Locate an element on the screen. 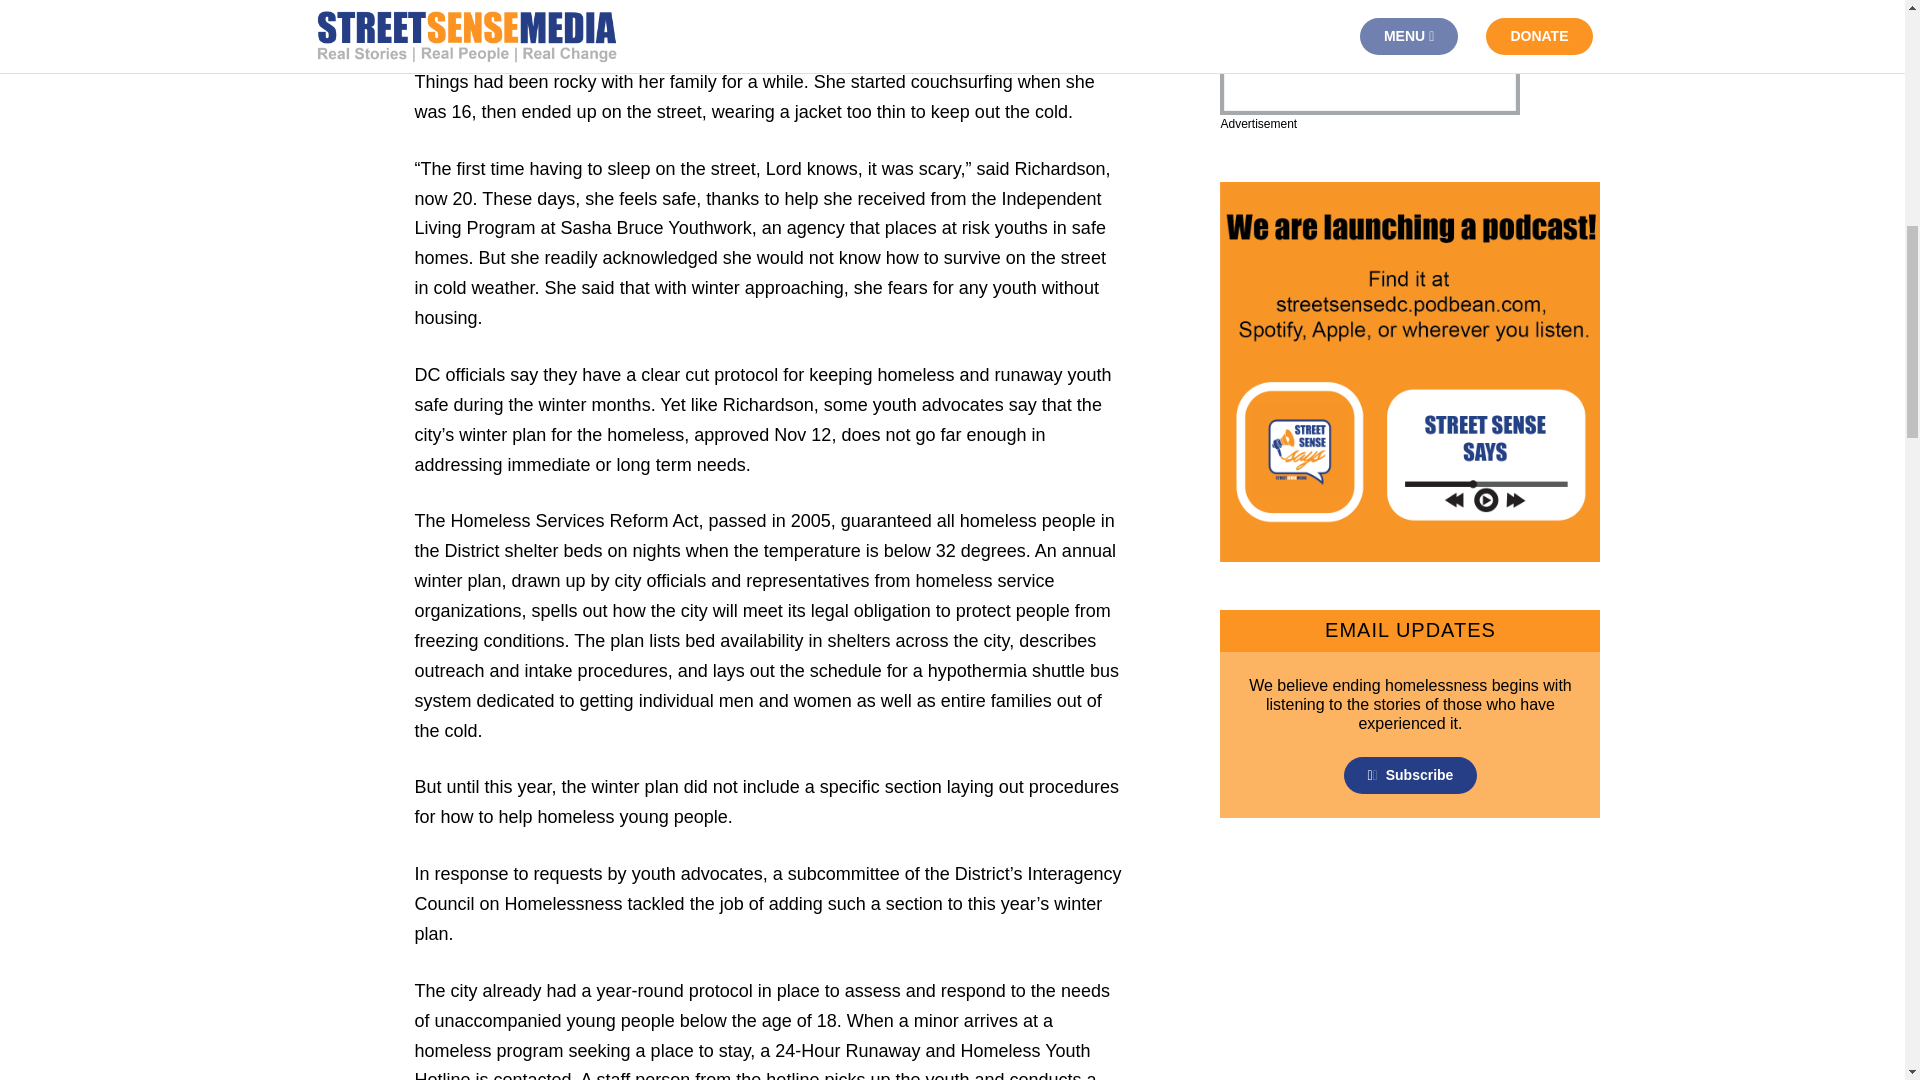 Image resolution: width=1920 pixels, height=1080 pixels. Subscribe is located at coordinates (1411, 775).